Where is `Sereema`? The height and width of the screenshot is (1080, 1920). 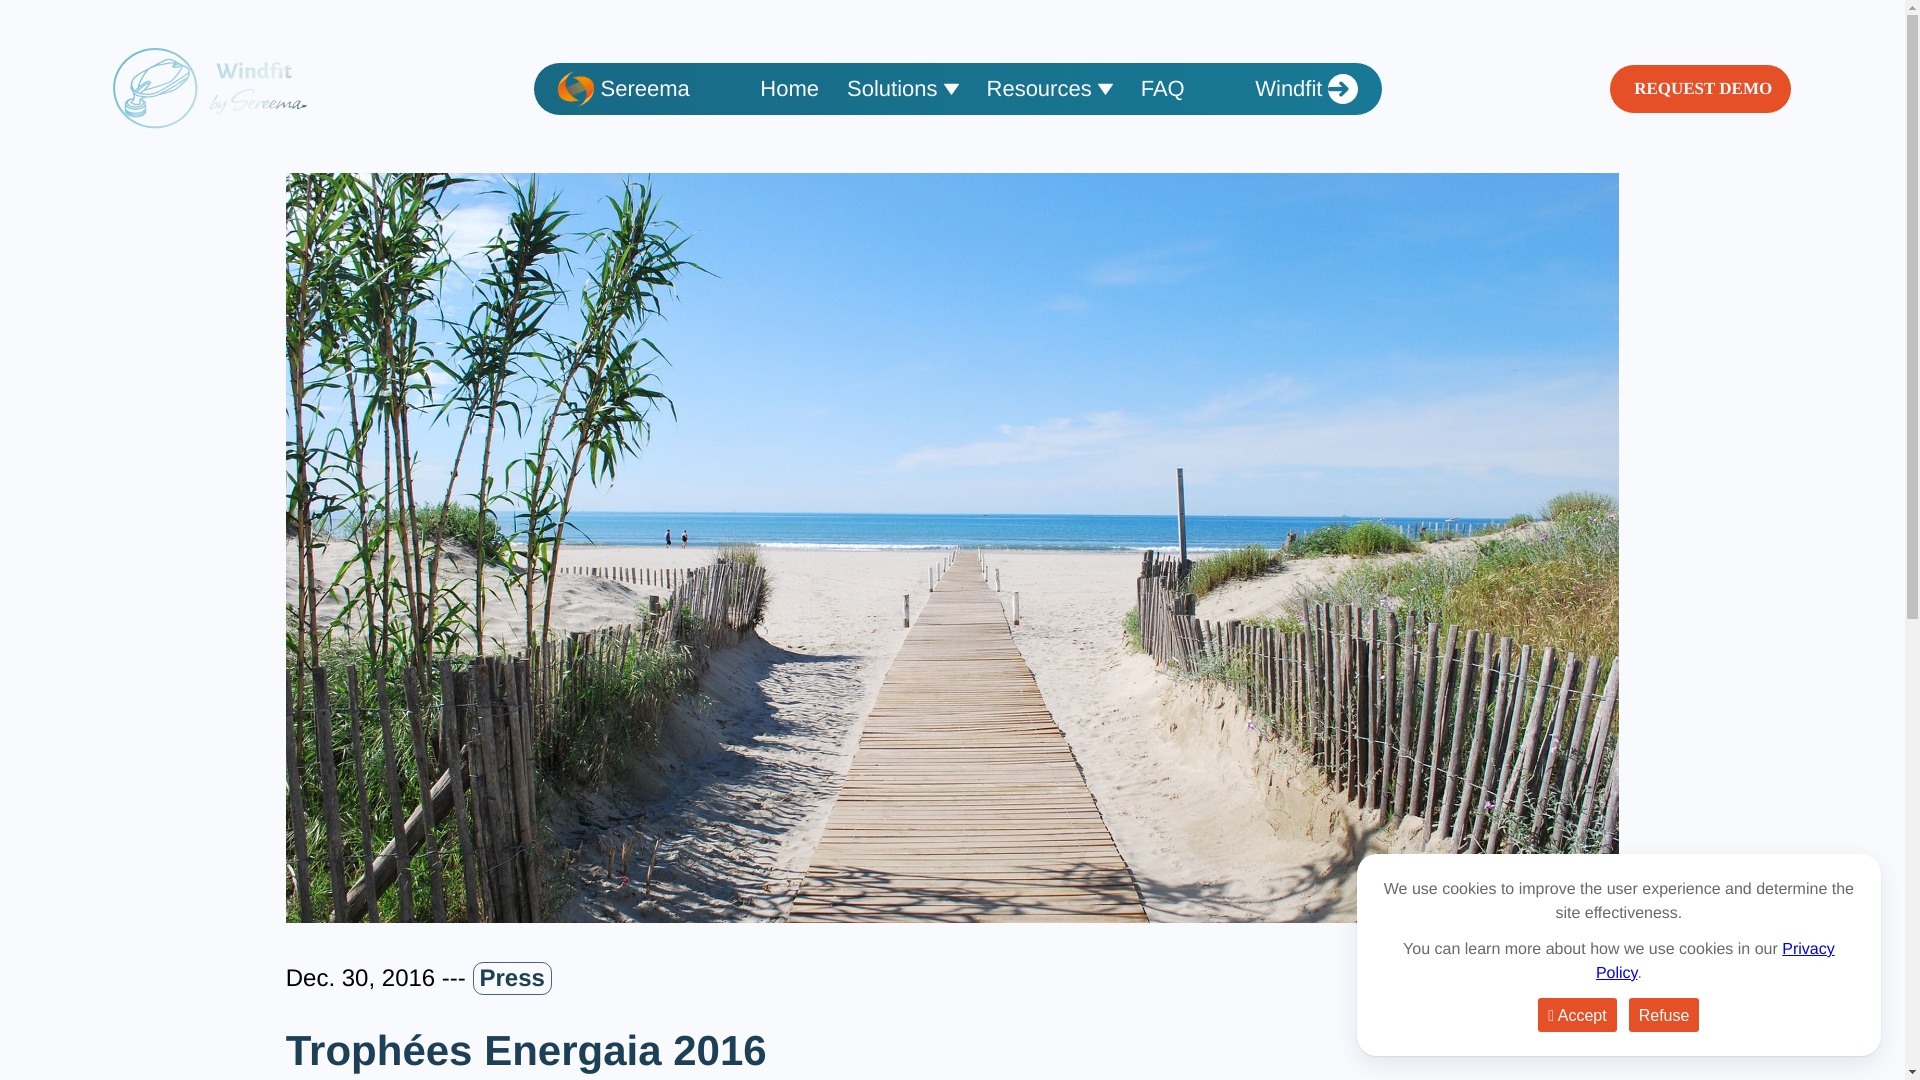 Sereema is located at coordinates (624, 88).